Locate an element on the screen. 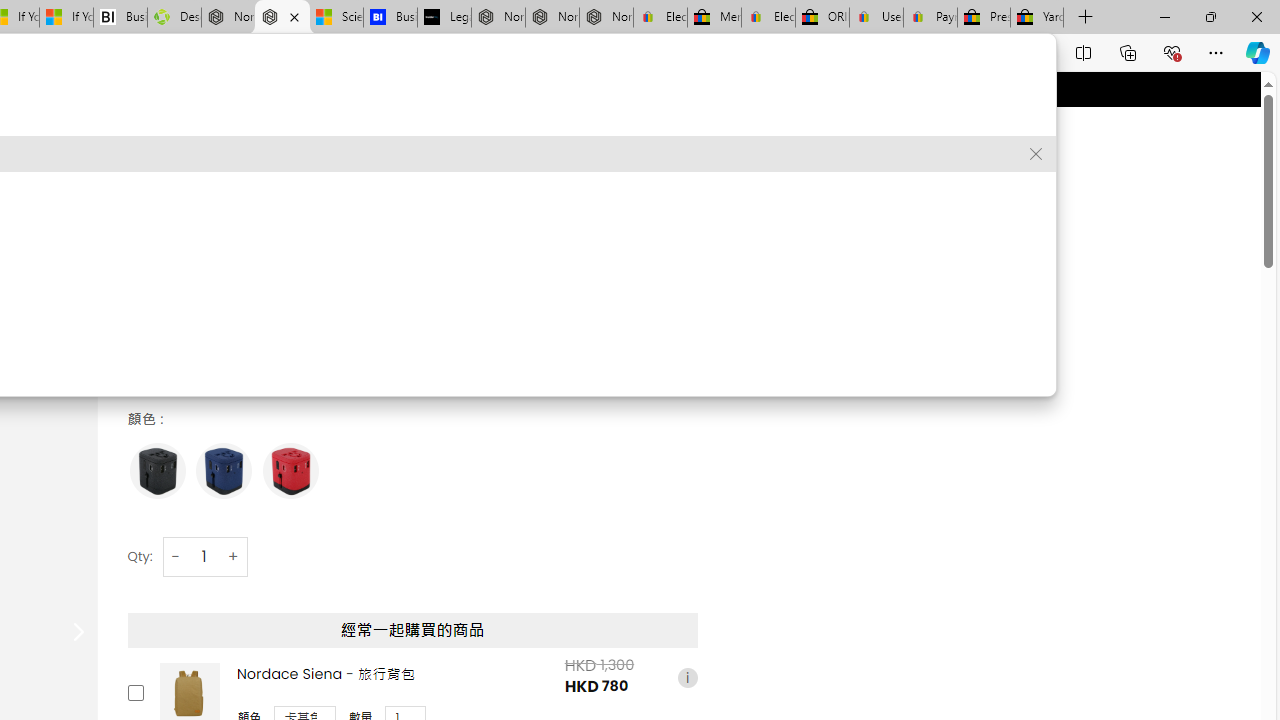   0  is located at coordinates (679, 146).